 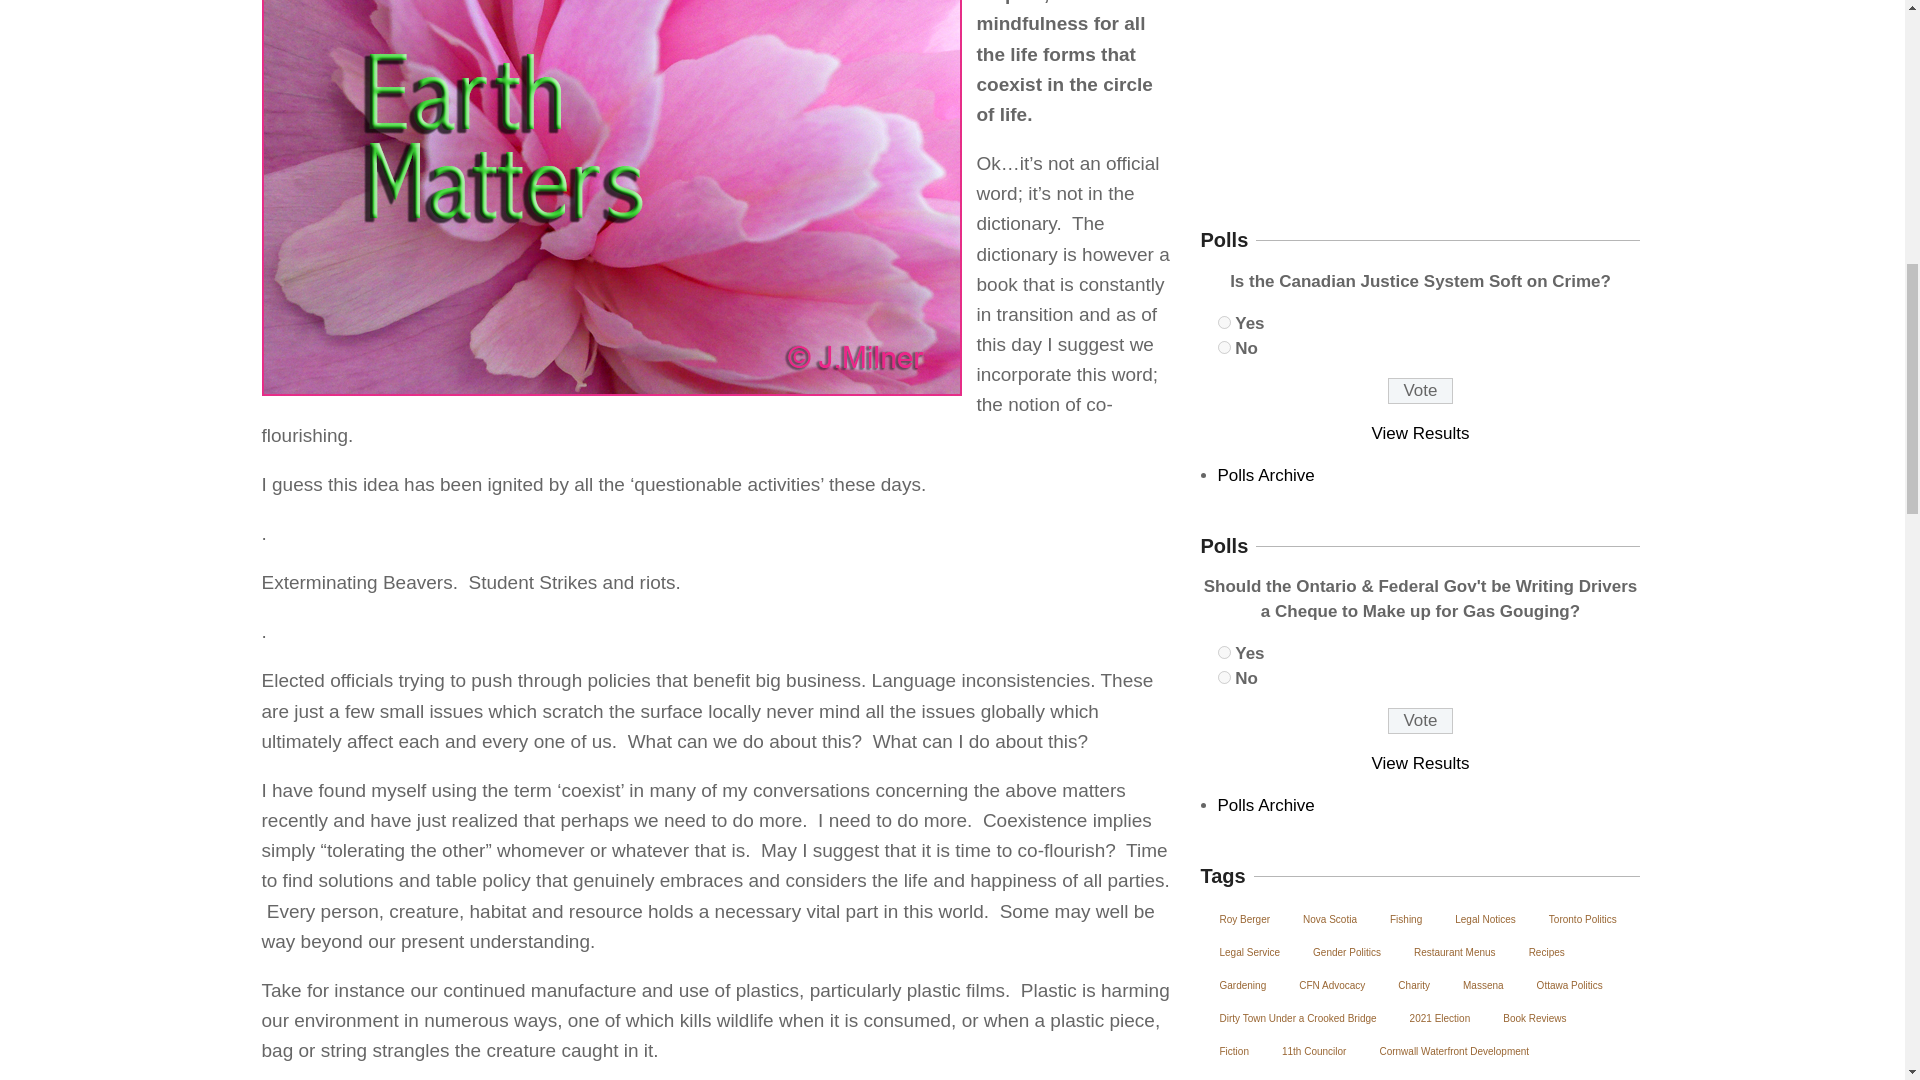 What do you see at coordinates (1421, 763) in the screenshot?
I see `View Results Of This Poll` at bounding box center [1421, 763].